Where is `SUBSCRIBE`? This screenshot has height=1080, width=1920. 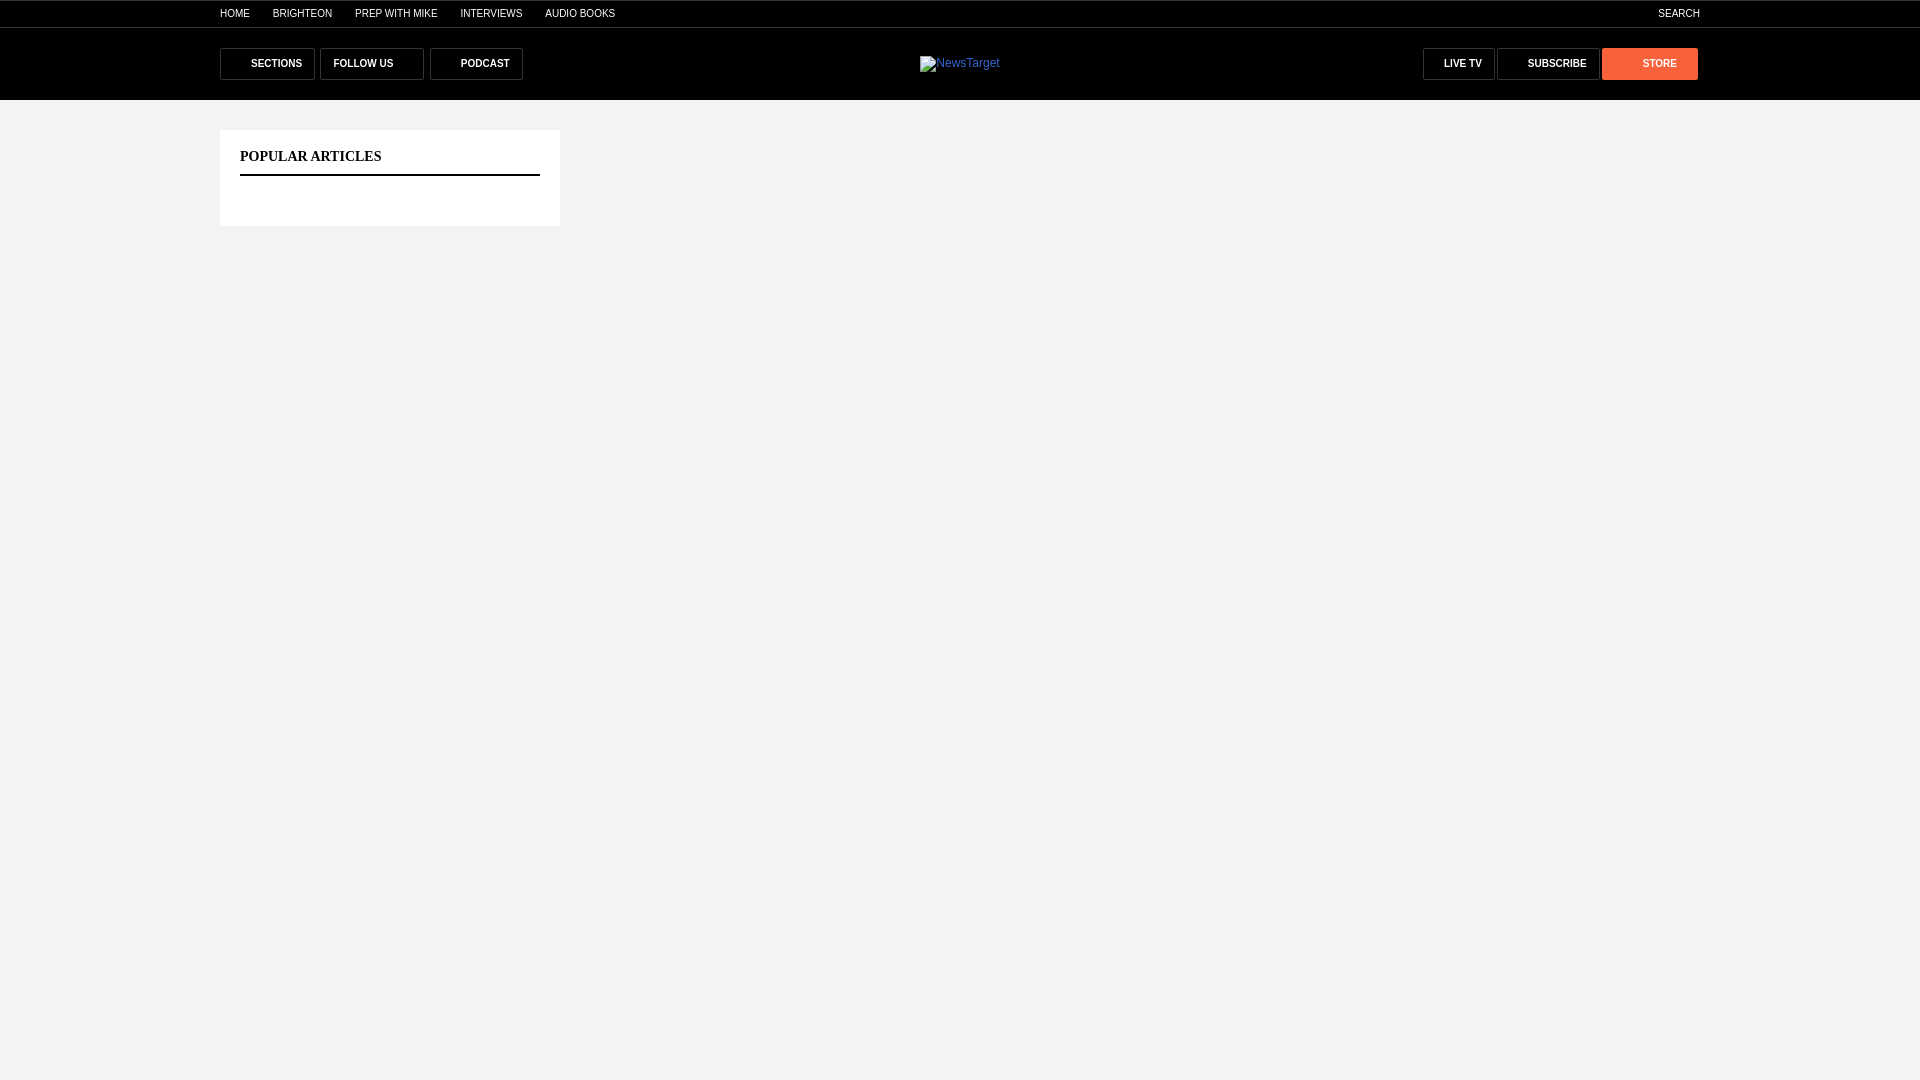 SUBSCRIBE is located at coordinates (1548, 63).